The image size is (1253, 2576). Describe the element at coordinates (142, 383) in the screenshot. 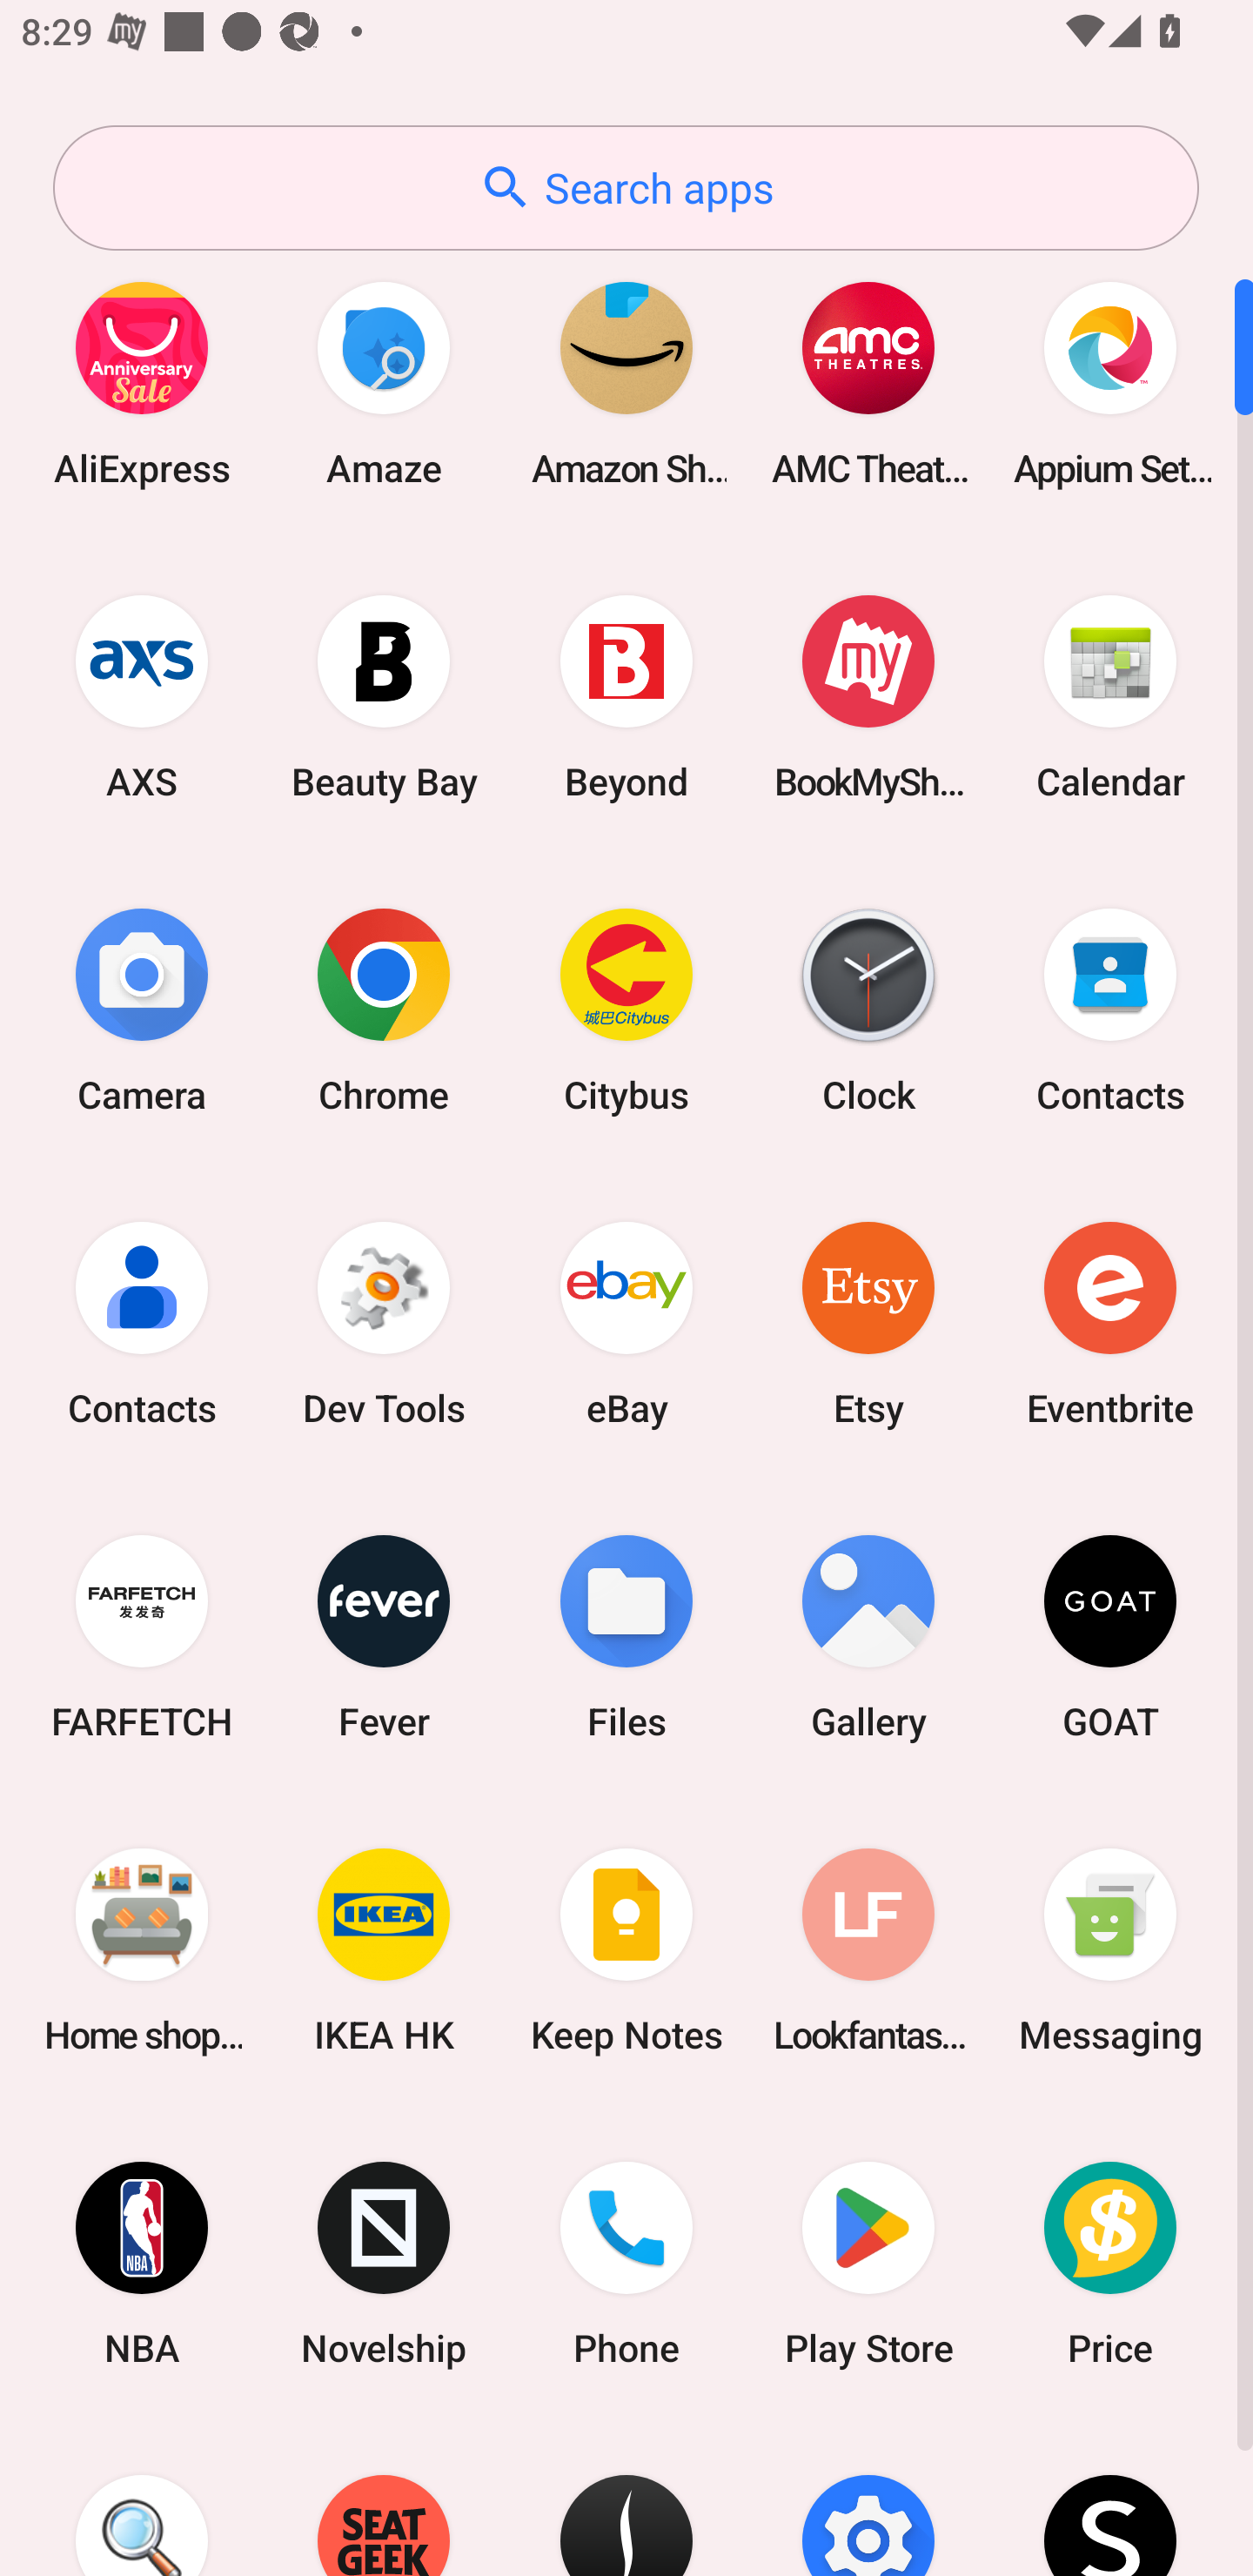

I see `AliExpress` at that location.